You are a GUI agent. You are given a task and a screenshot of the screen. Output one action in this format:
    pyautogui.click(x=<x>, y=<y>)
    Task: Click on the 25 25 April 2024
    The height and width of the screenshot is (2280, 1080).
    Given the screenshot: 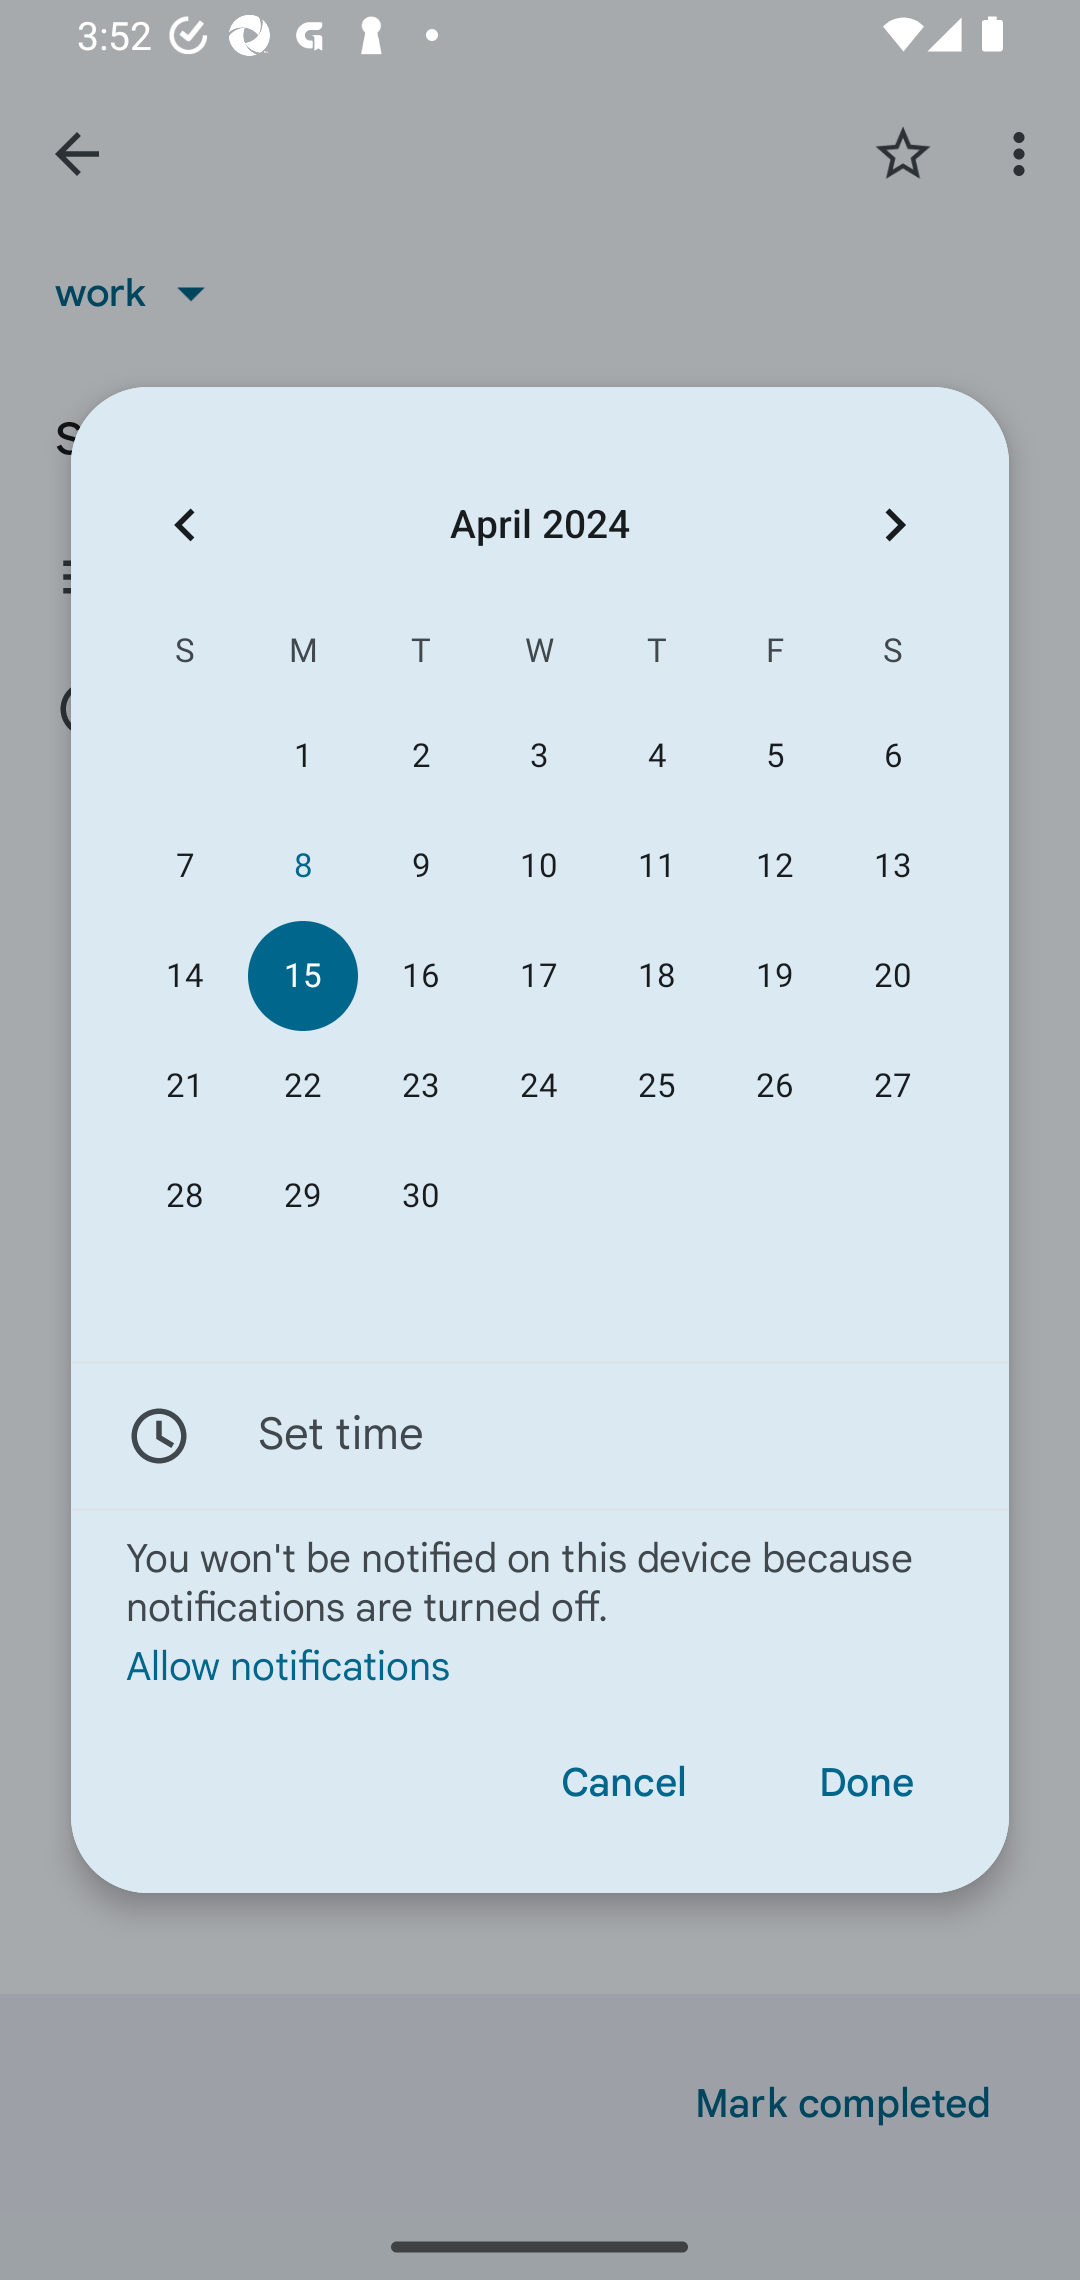 What is the action you would take?
    pyautogui.click(x=657, y=1085)
    